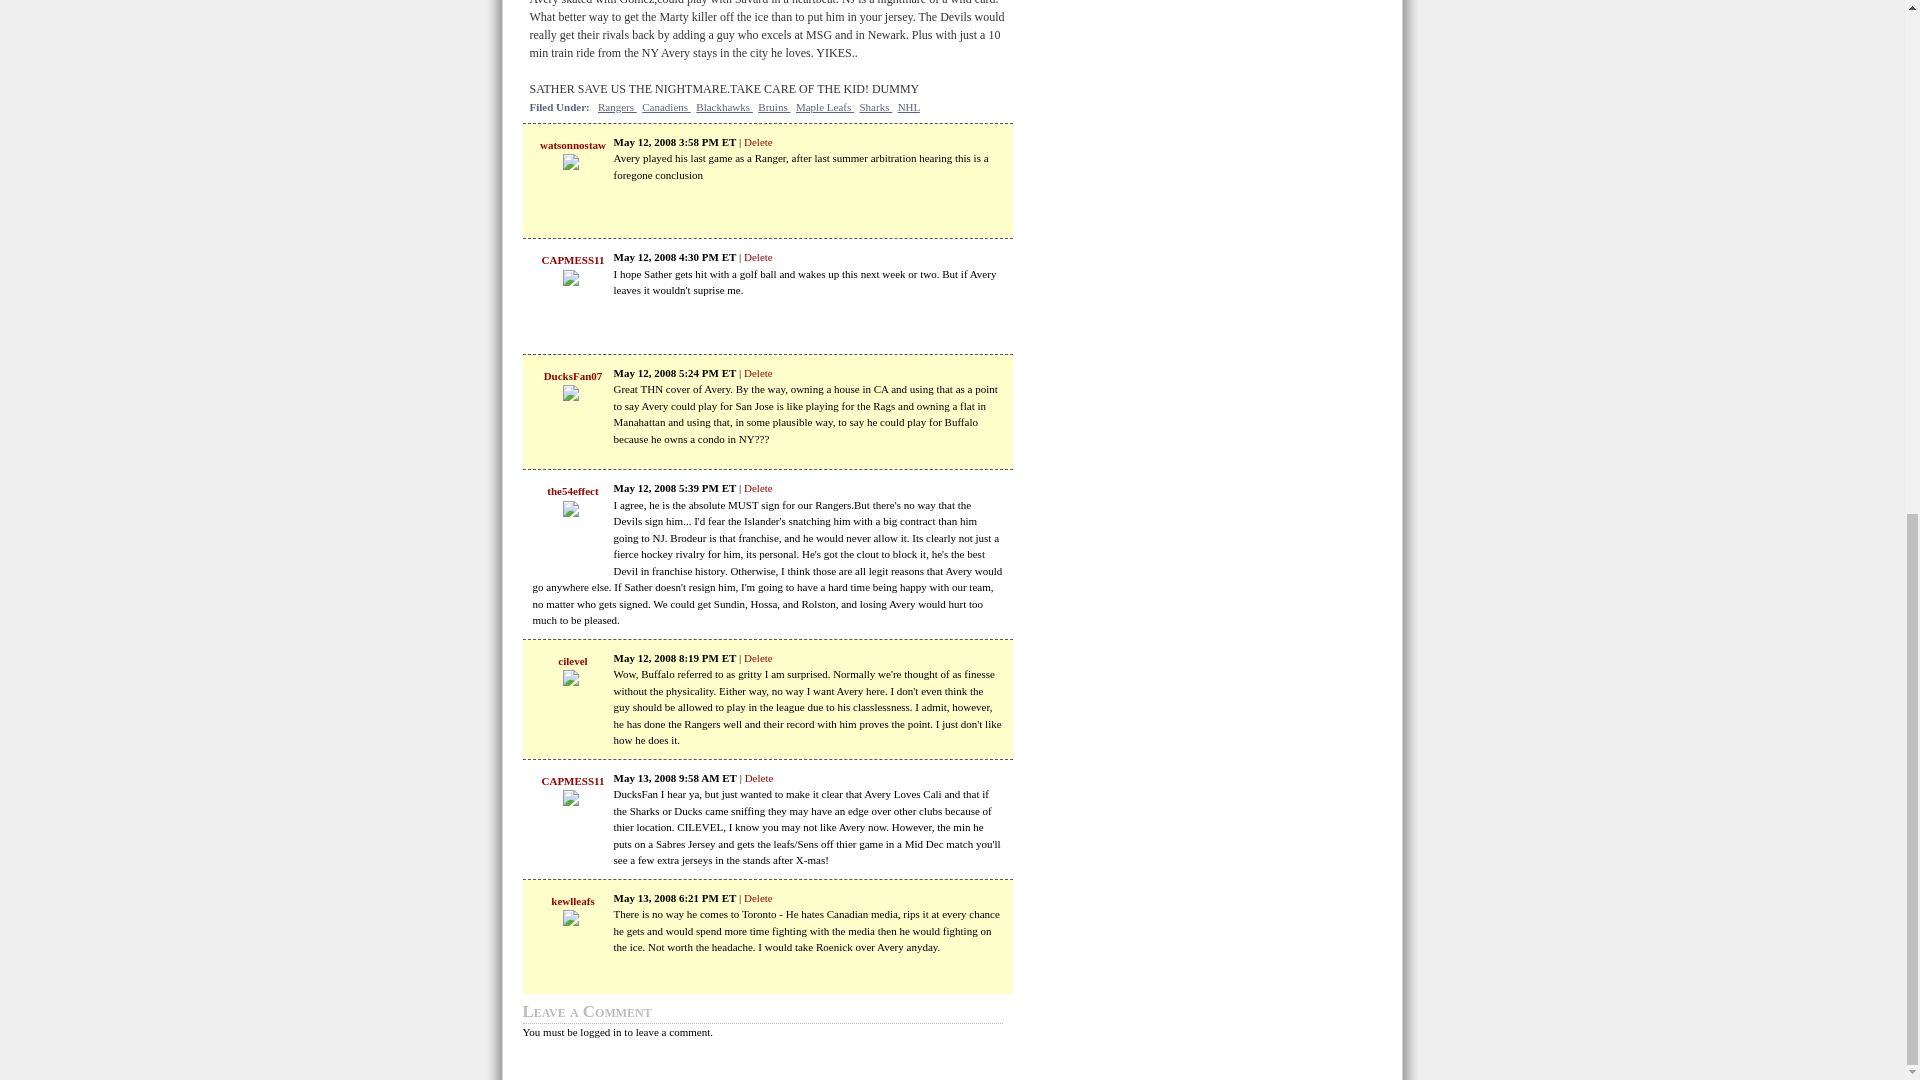  What do you see at coordinates (908, 107) in the screenshot?
I see `NHL` at bounding box center [908, 107].